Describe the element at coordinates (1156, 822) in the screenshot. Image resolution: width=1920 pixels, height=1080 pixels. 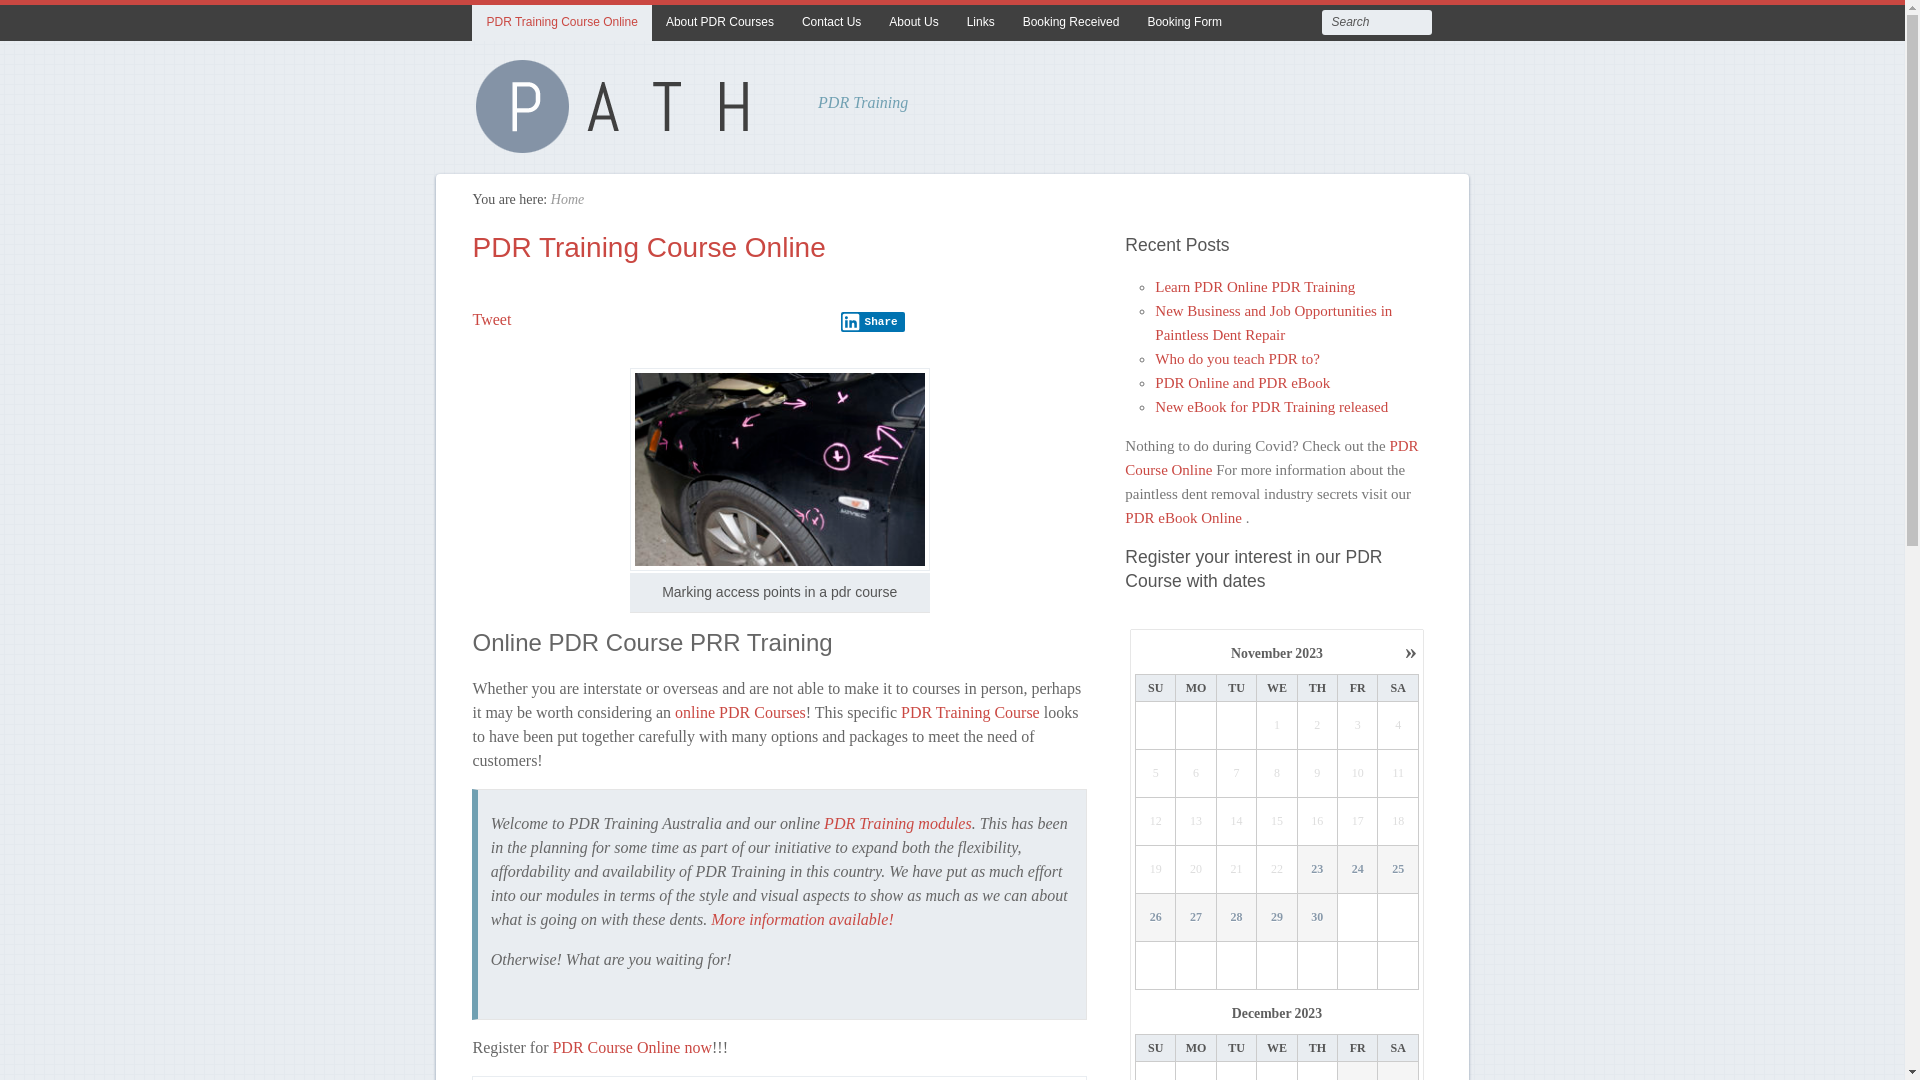
I see `12` at that location.